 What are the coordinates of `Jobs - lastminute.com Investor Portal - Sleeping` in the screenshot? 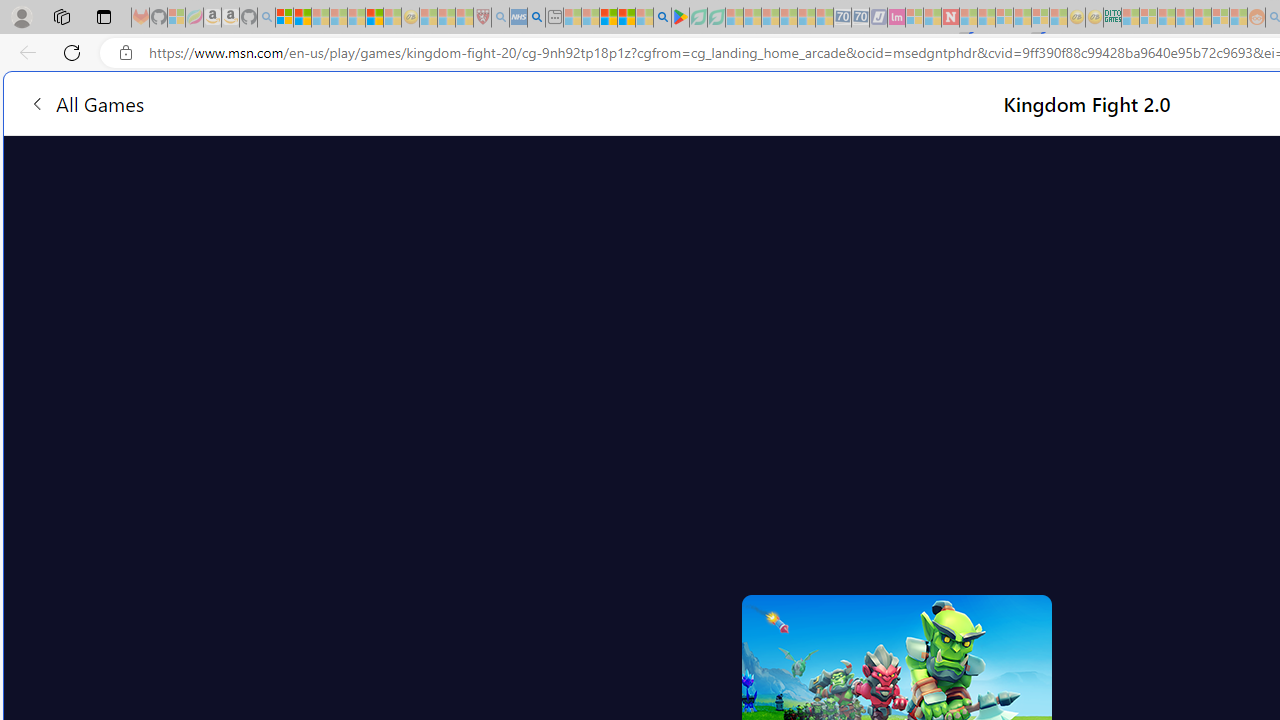 It's located at (896, 18).